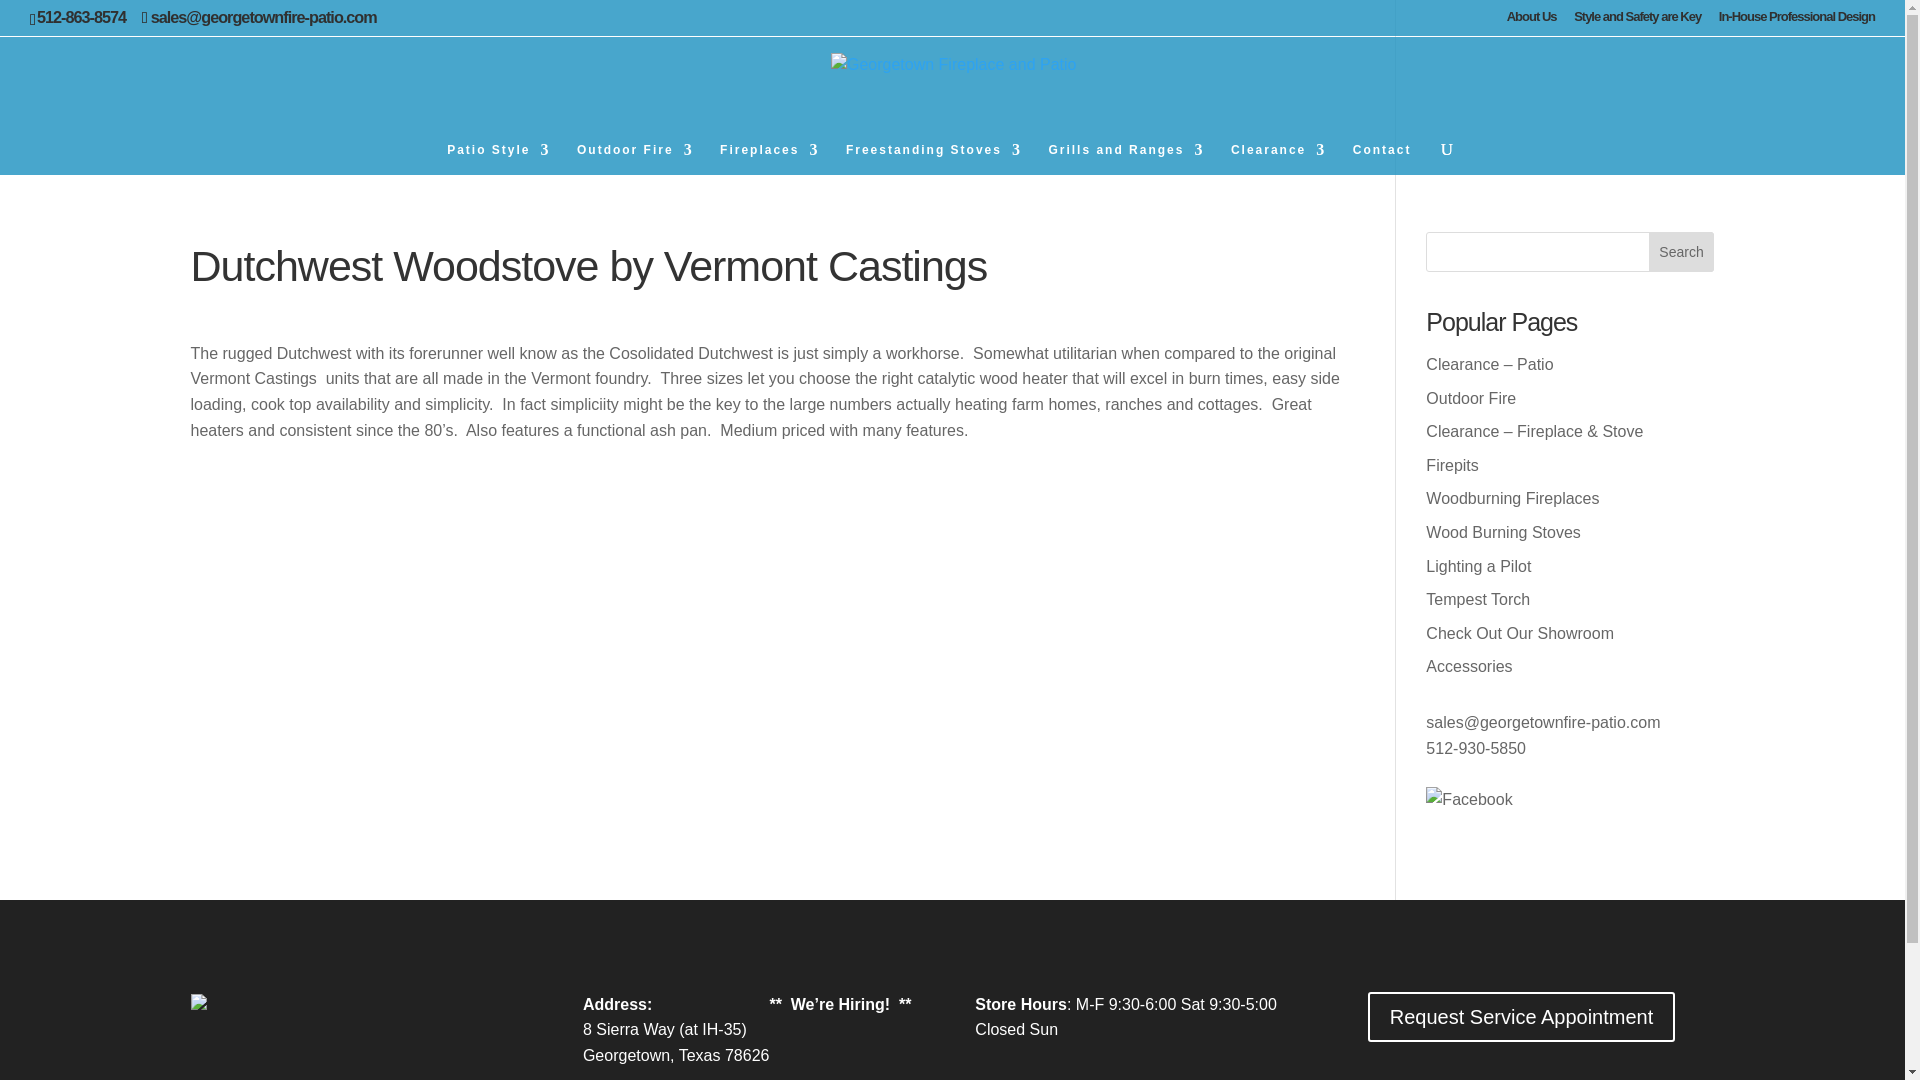 The width and height of the screenshot is (1920, 1080). Describe the element at coordinates (635, 157) in the screenshot. I see `Outdoor Fire` at that location.